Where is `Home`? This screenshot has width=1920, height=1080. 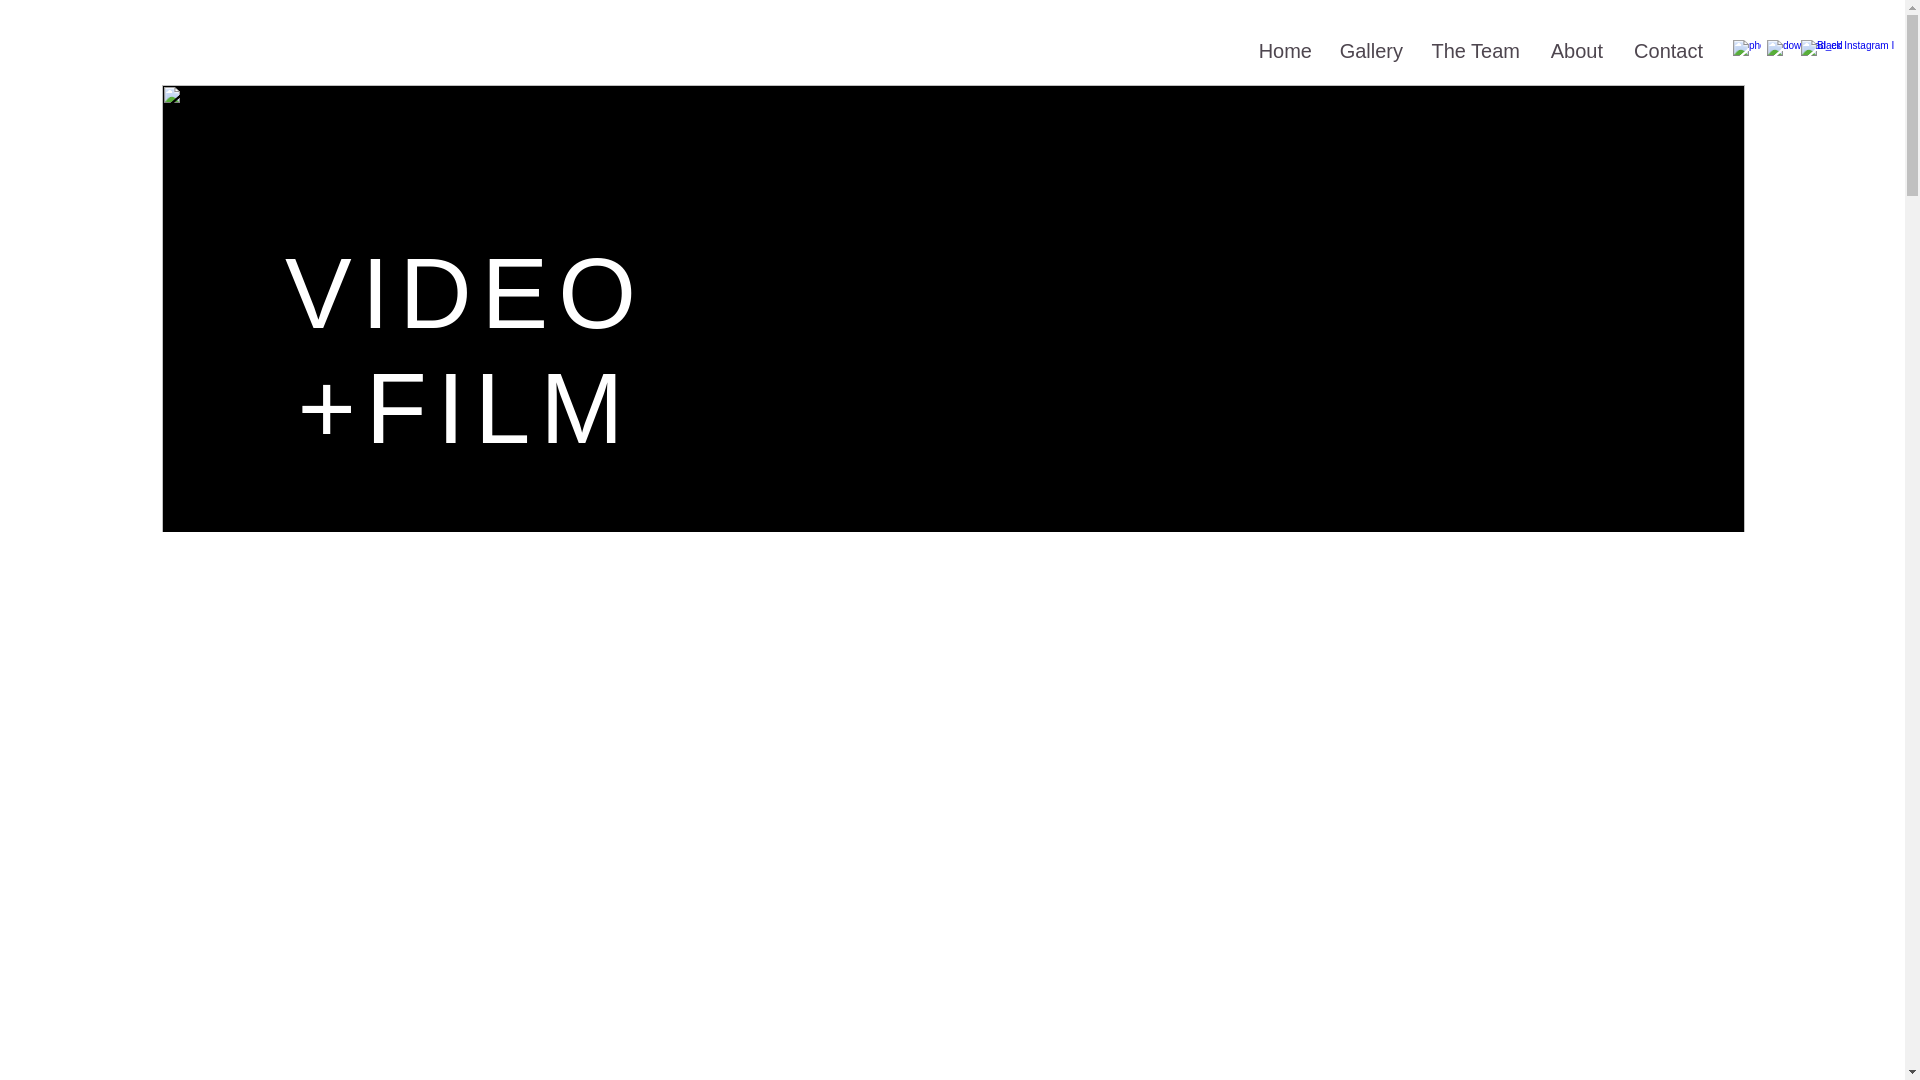 Home is located at coordinates (1283, 50).